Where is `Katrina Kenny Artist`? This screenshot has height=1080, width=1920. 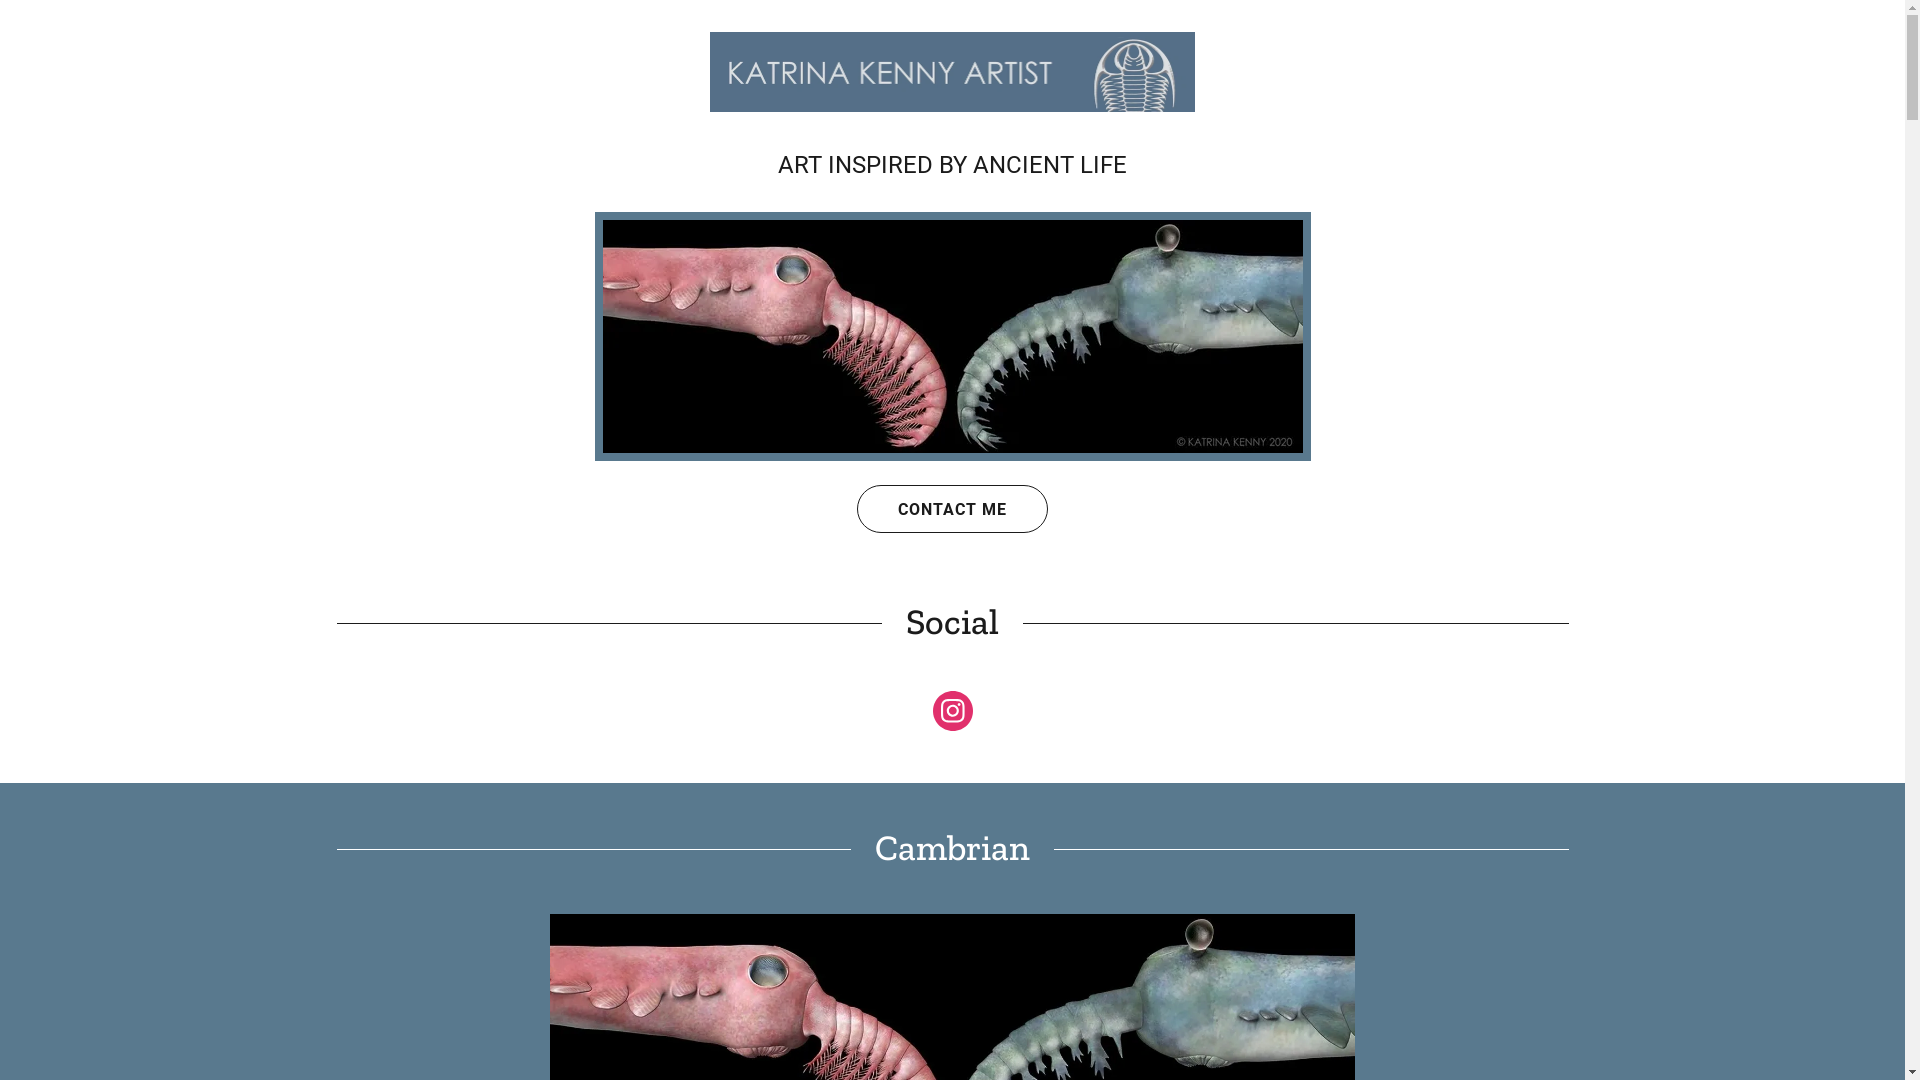 Katrina Kenny Artist is located at coordinates (953, 70).